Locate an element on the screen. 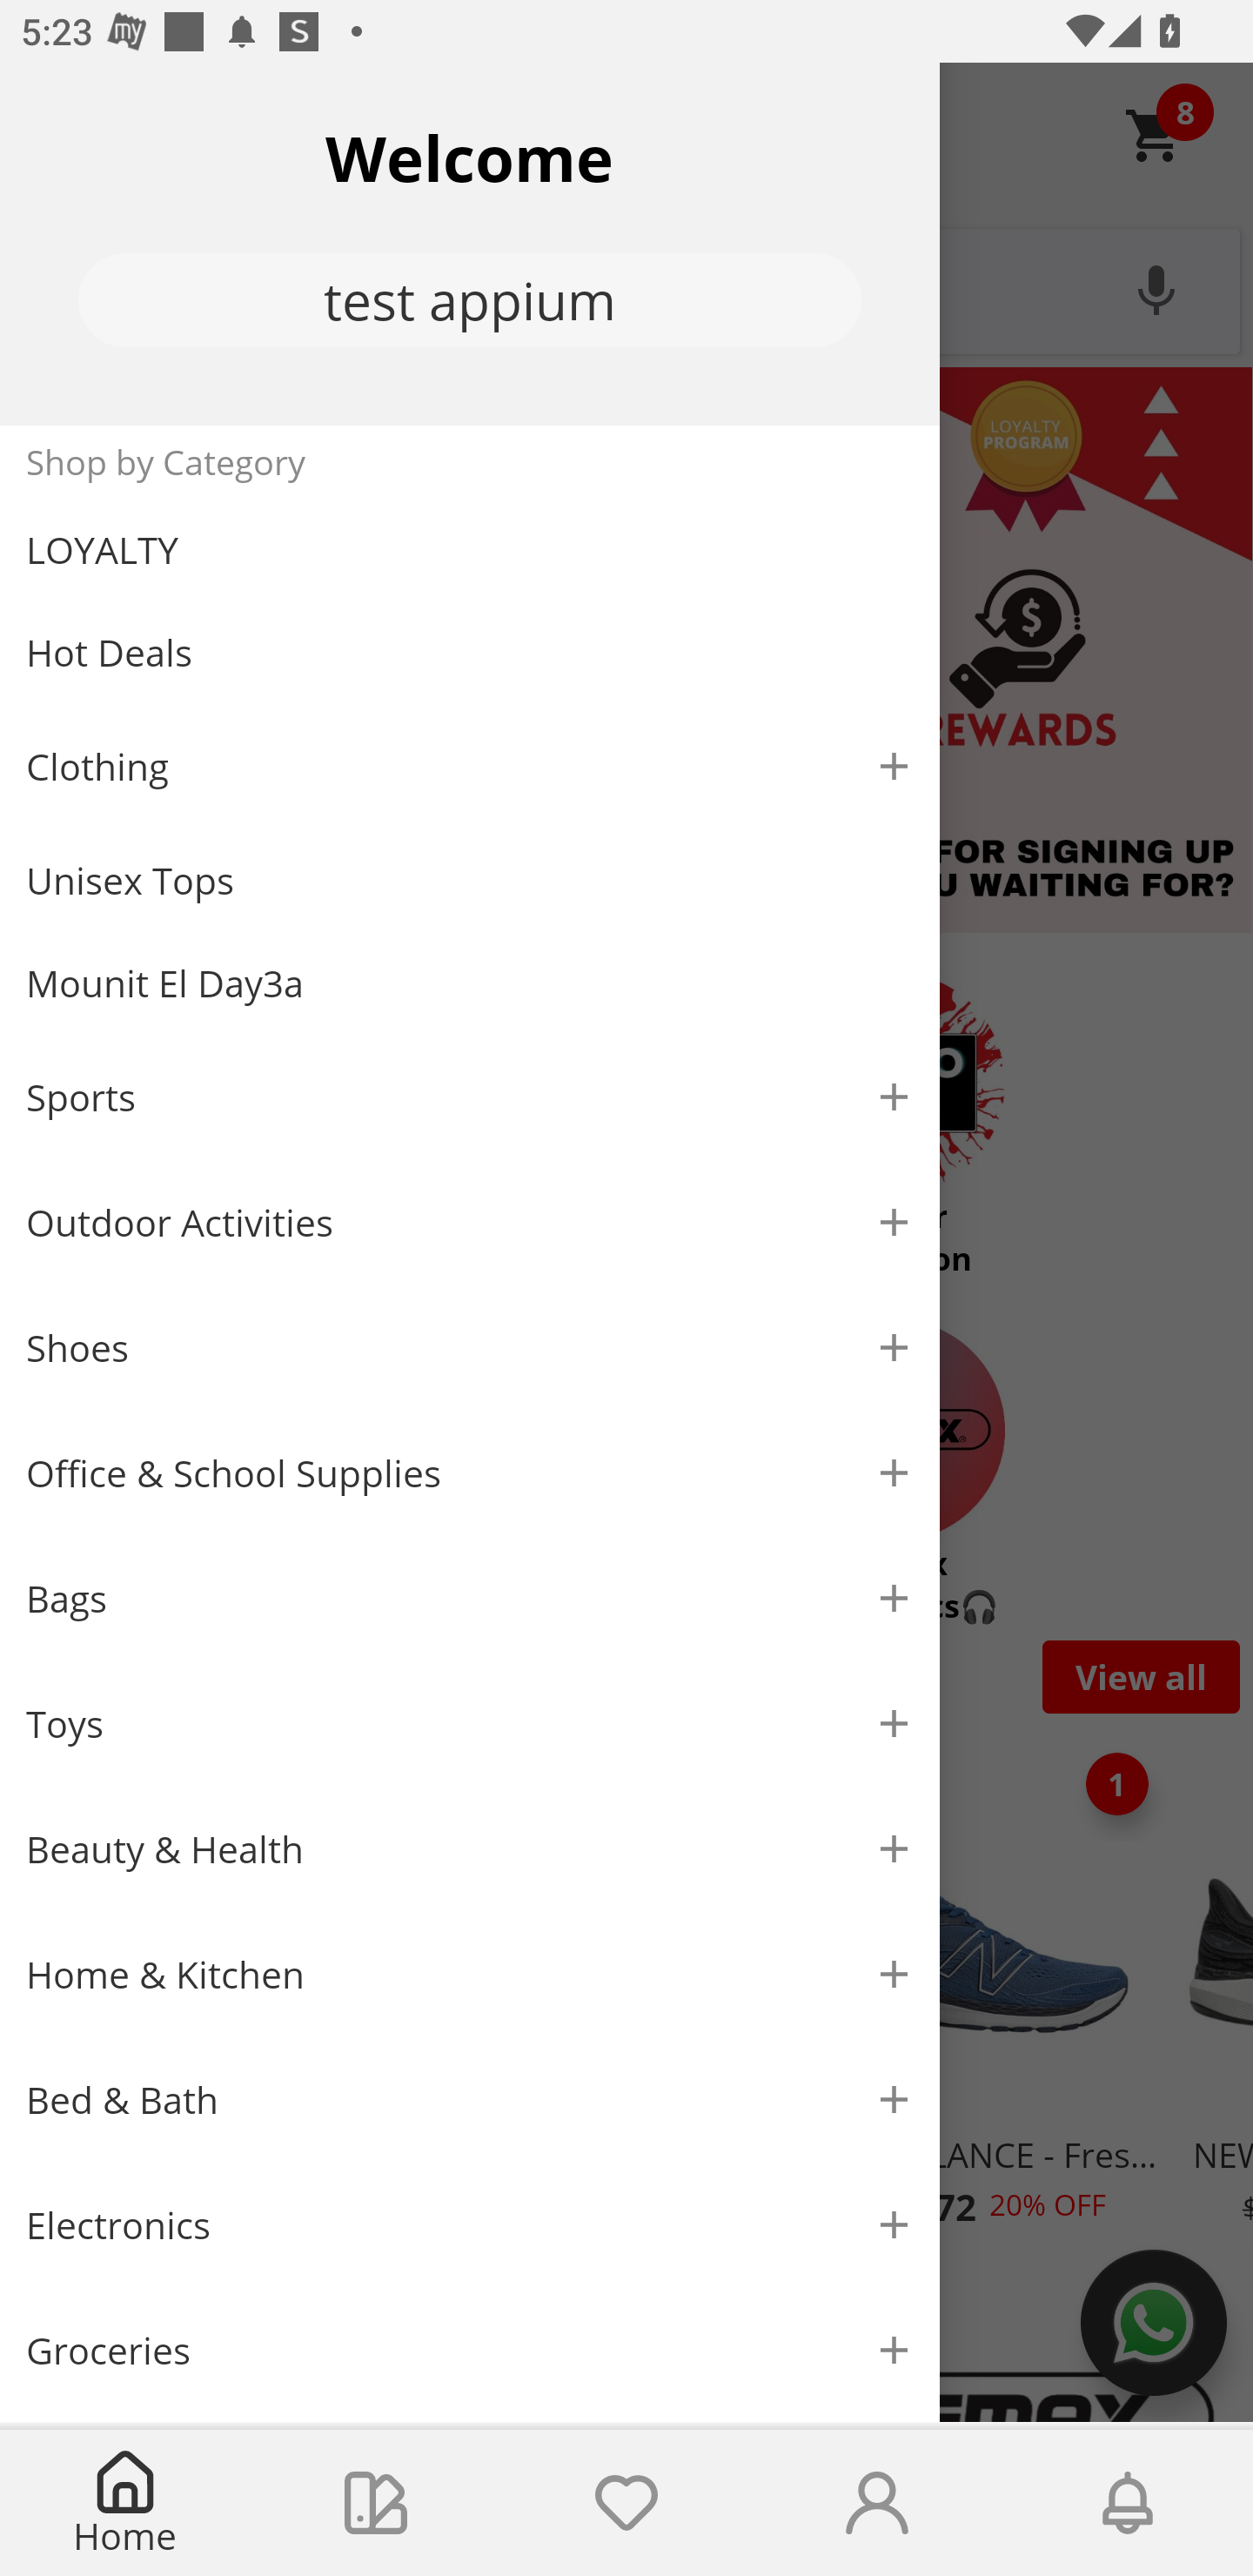  Electronics is located at coordinates (470, 2225).